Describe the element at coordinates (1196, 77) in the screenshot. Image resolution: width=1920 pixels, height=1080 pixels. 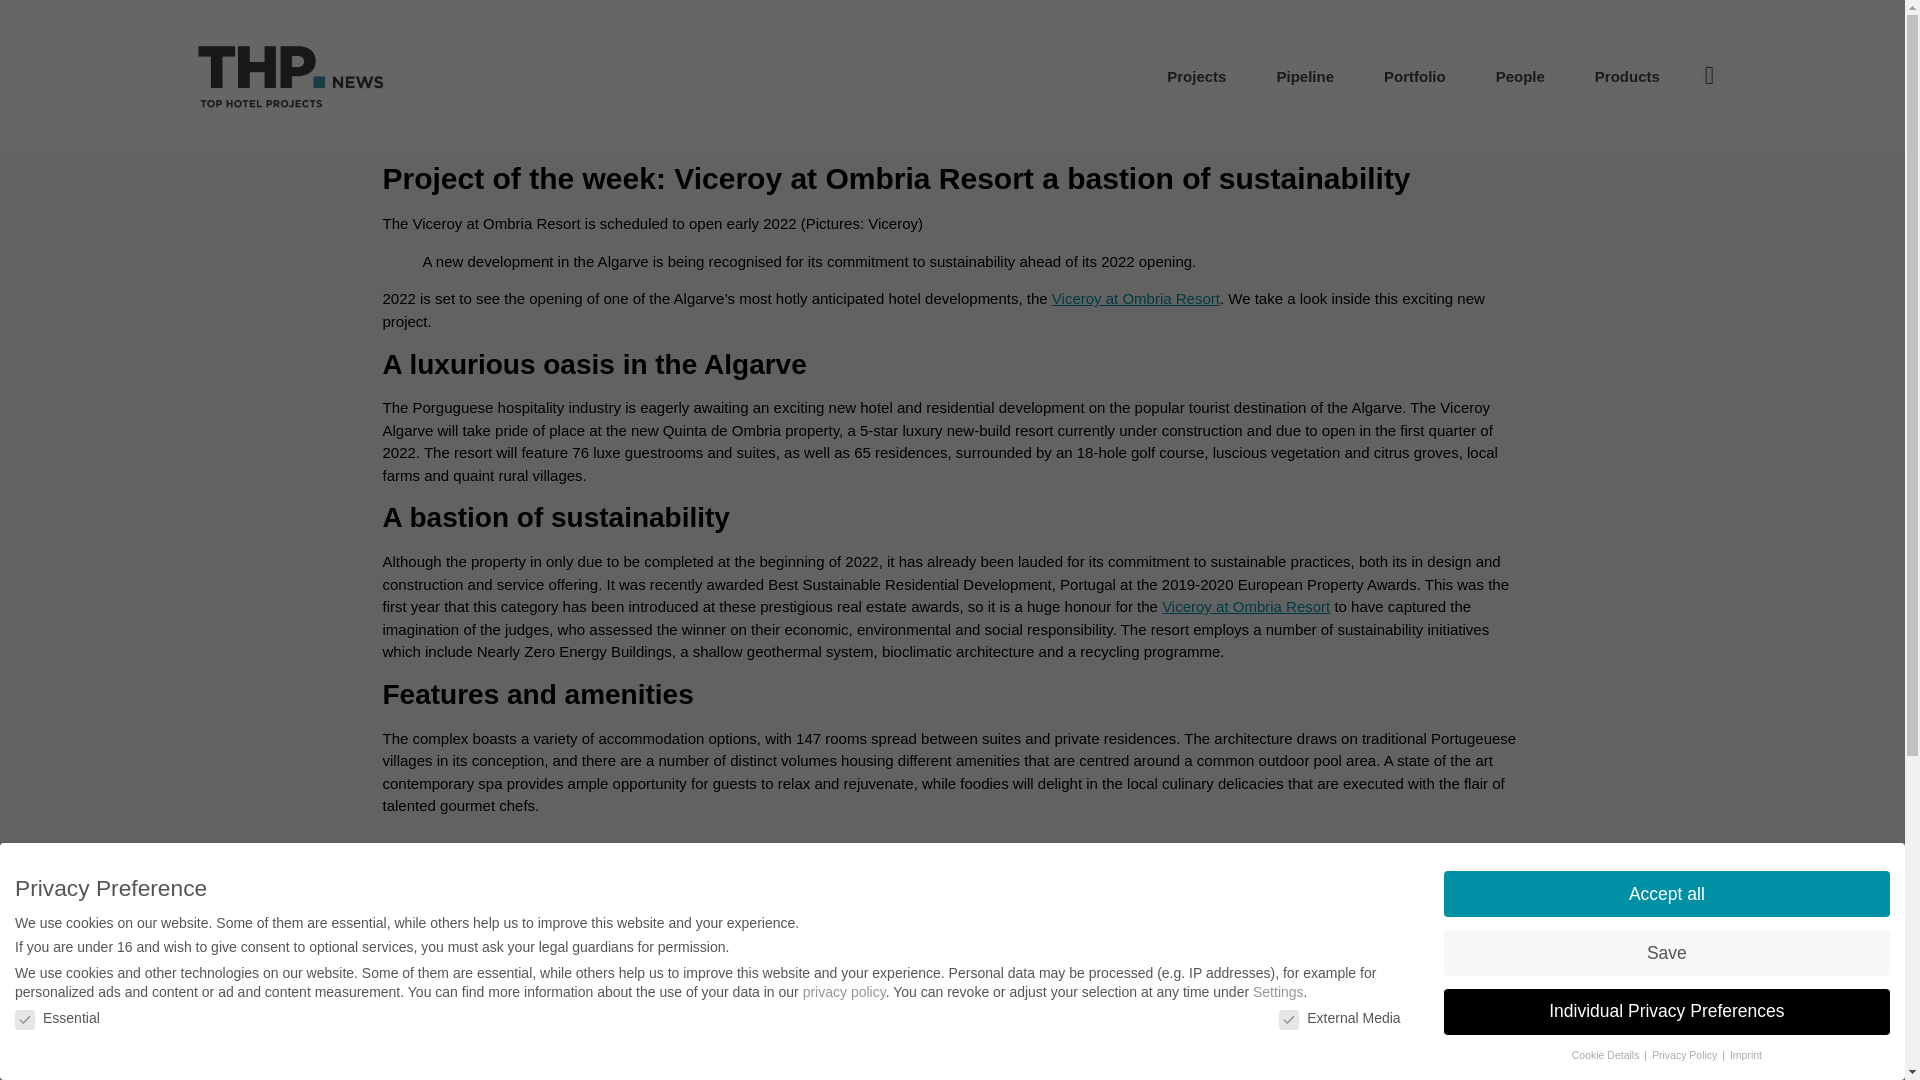
I see `Projects` at that location.